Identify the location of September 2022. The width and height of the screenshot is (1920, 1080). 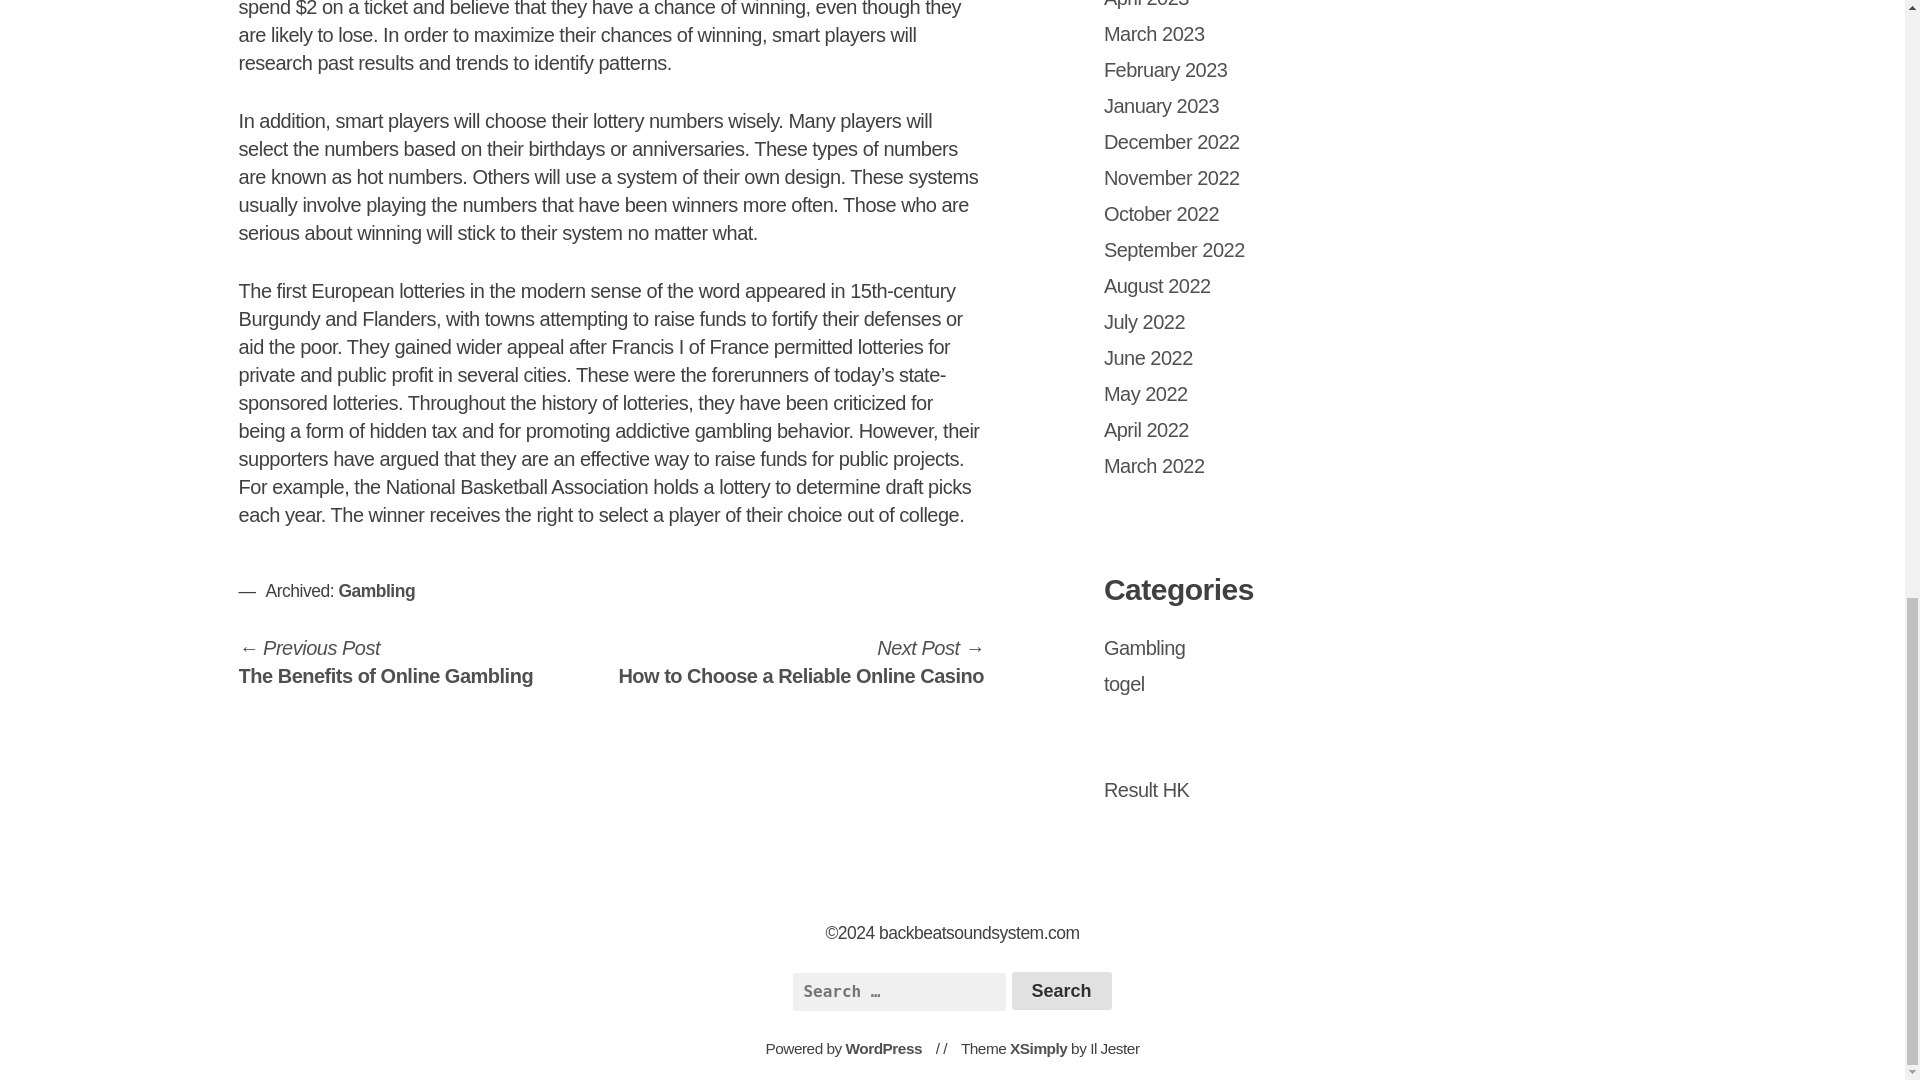
(1061, 990).